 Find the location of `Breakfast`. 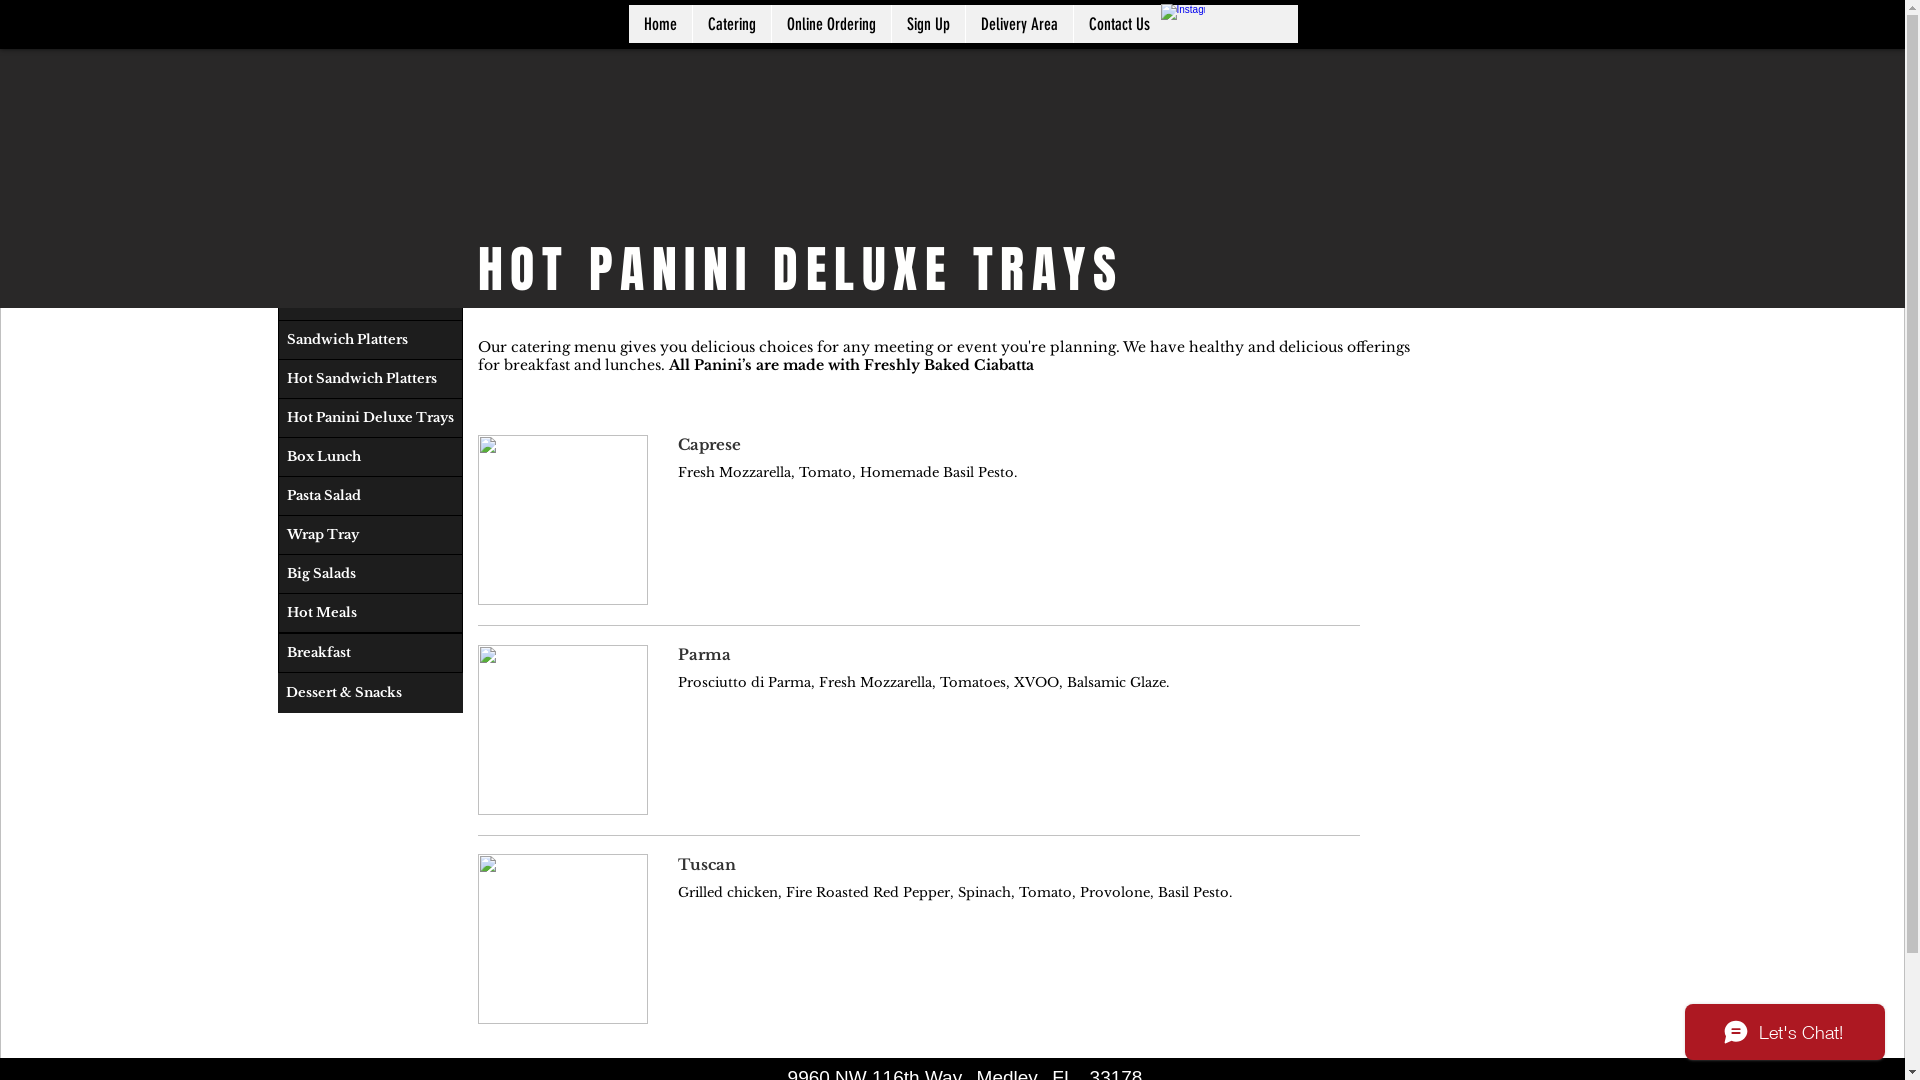

Breakfast is located at coordinates (370, 653).